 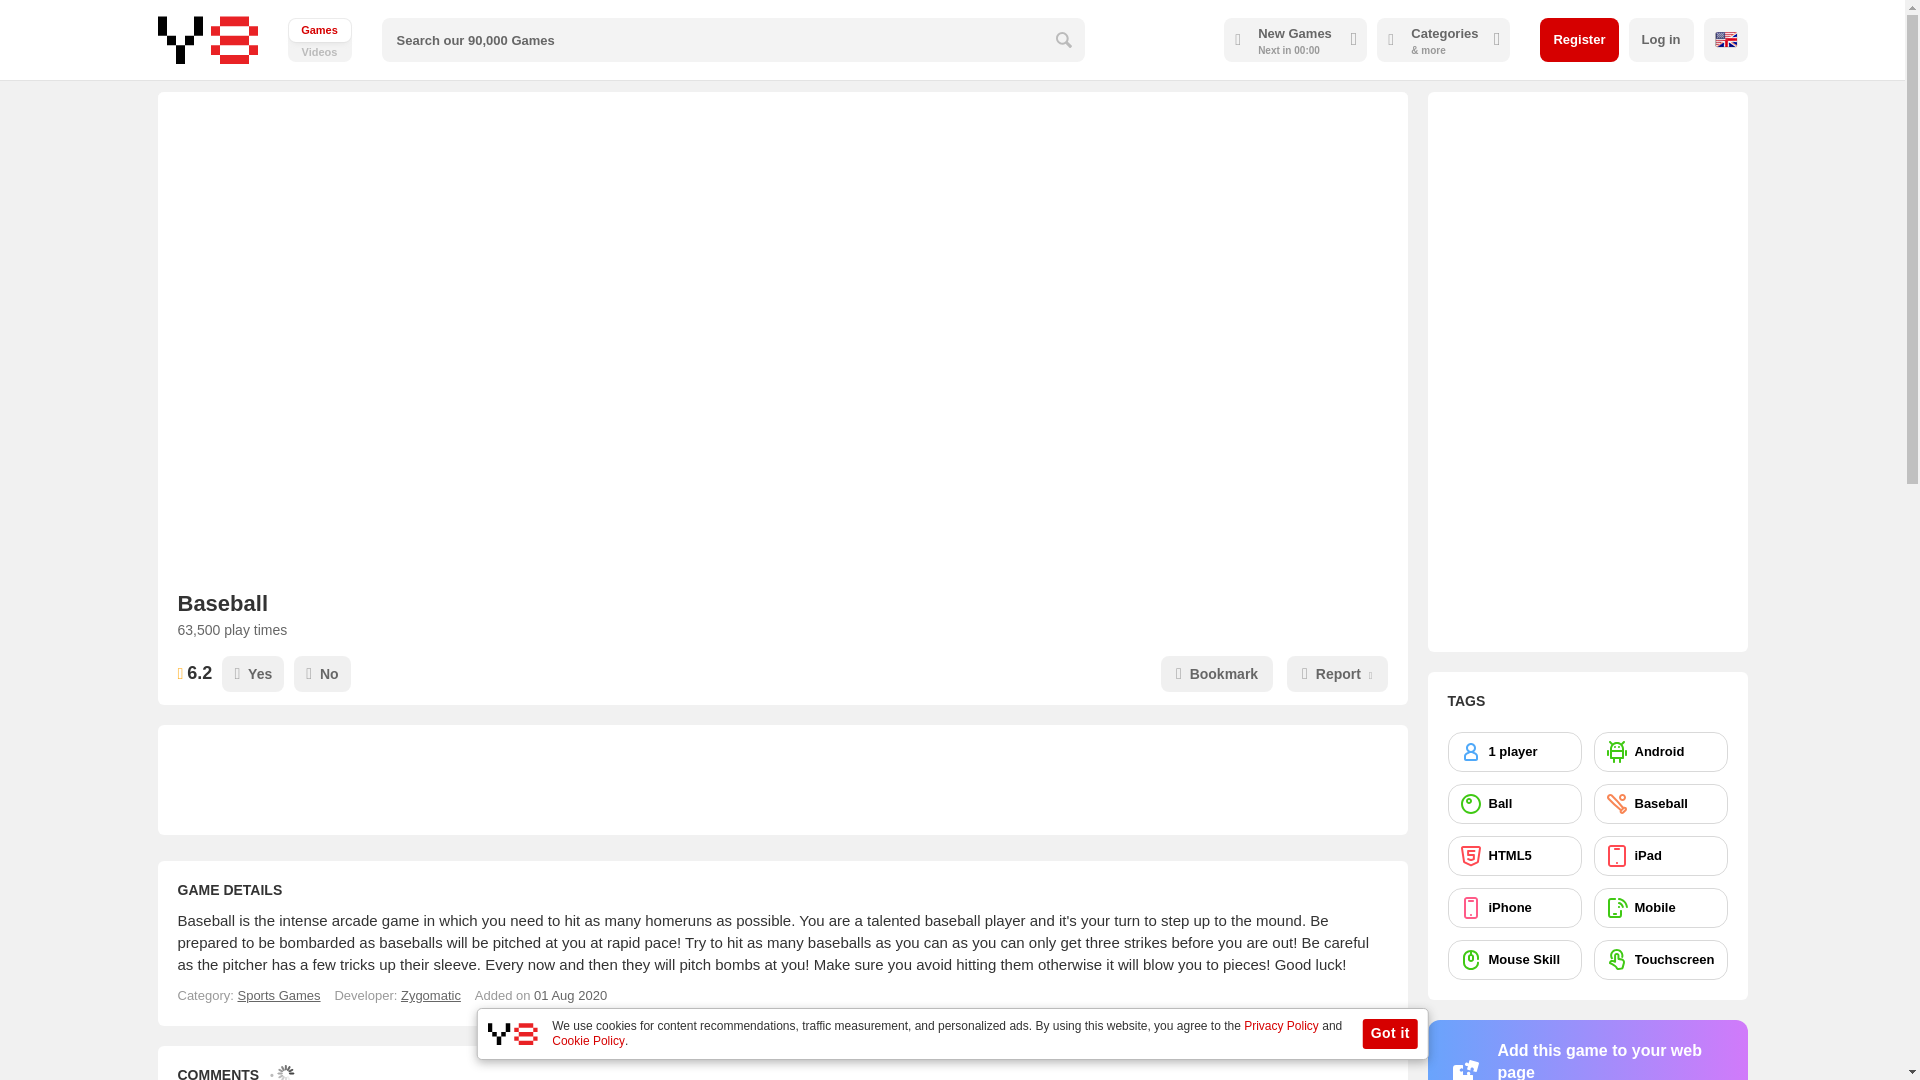 I want to click on iPhone, so click(x=320, y=40).